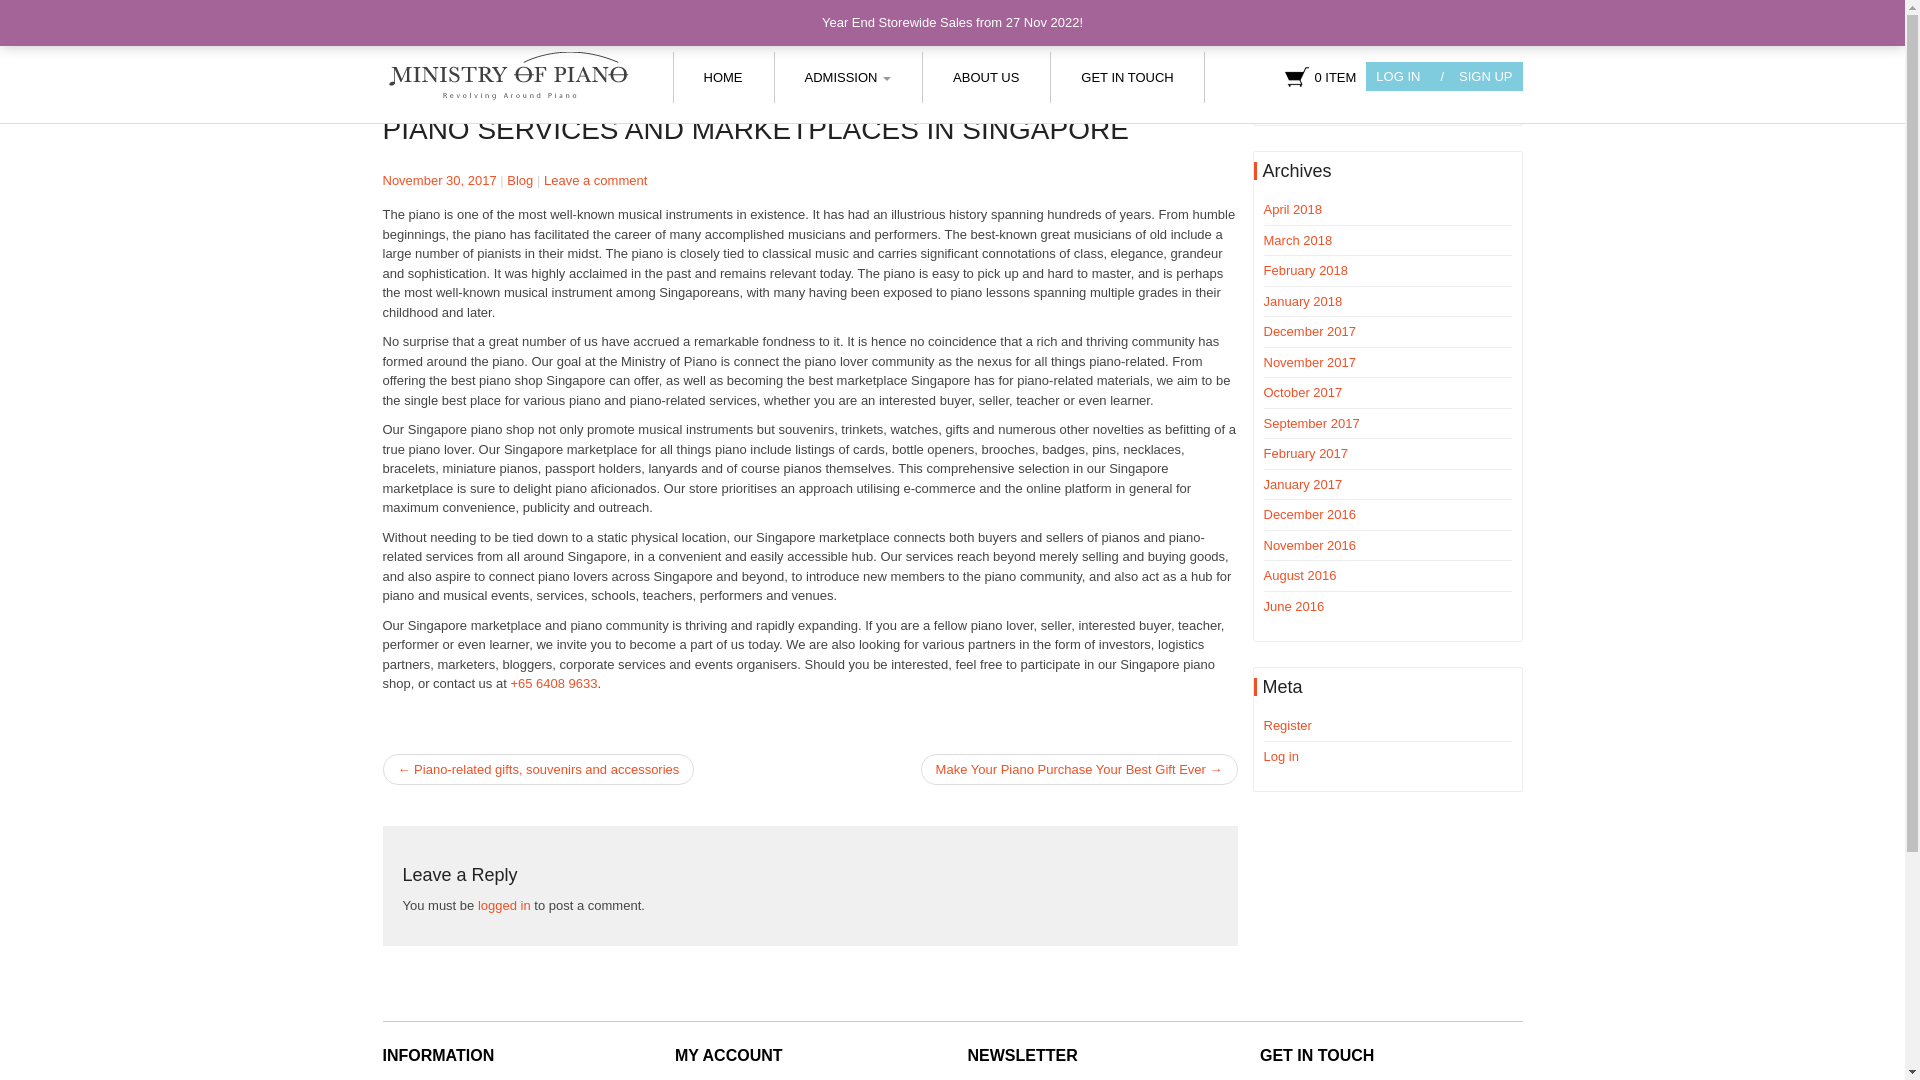 Image resolution: width=1920 pixels, height=1080 pixels. What do you see at coordinates (1476, 98) in the screenshot?
I see `Search` at bounding box center [1476, 98].